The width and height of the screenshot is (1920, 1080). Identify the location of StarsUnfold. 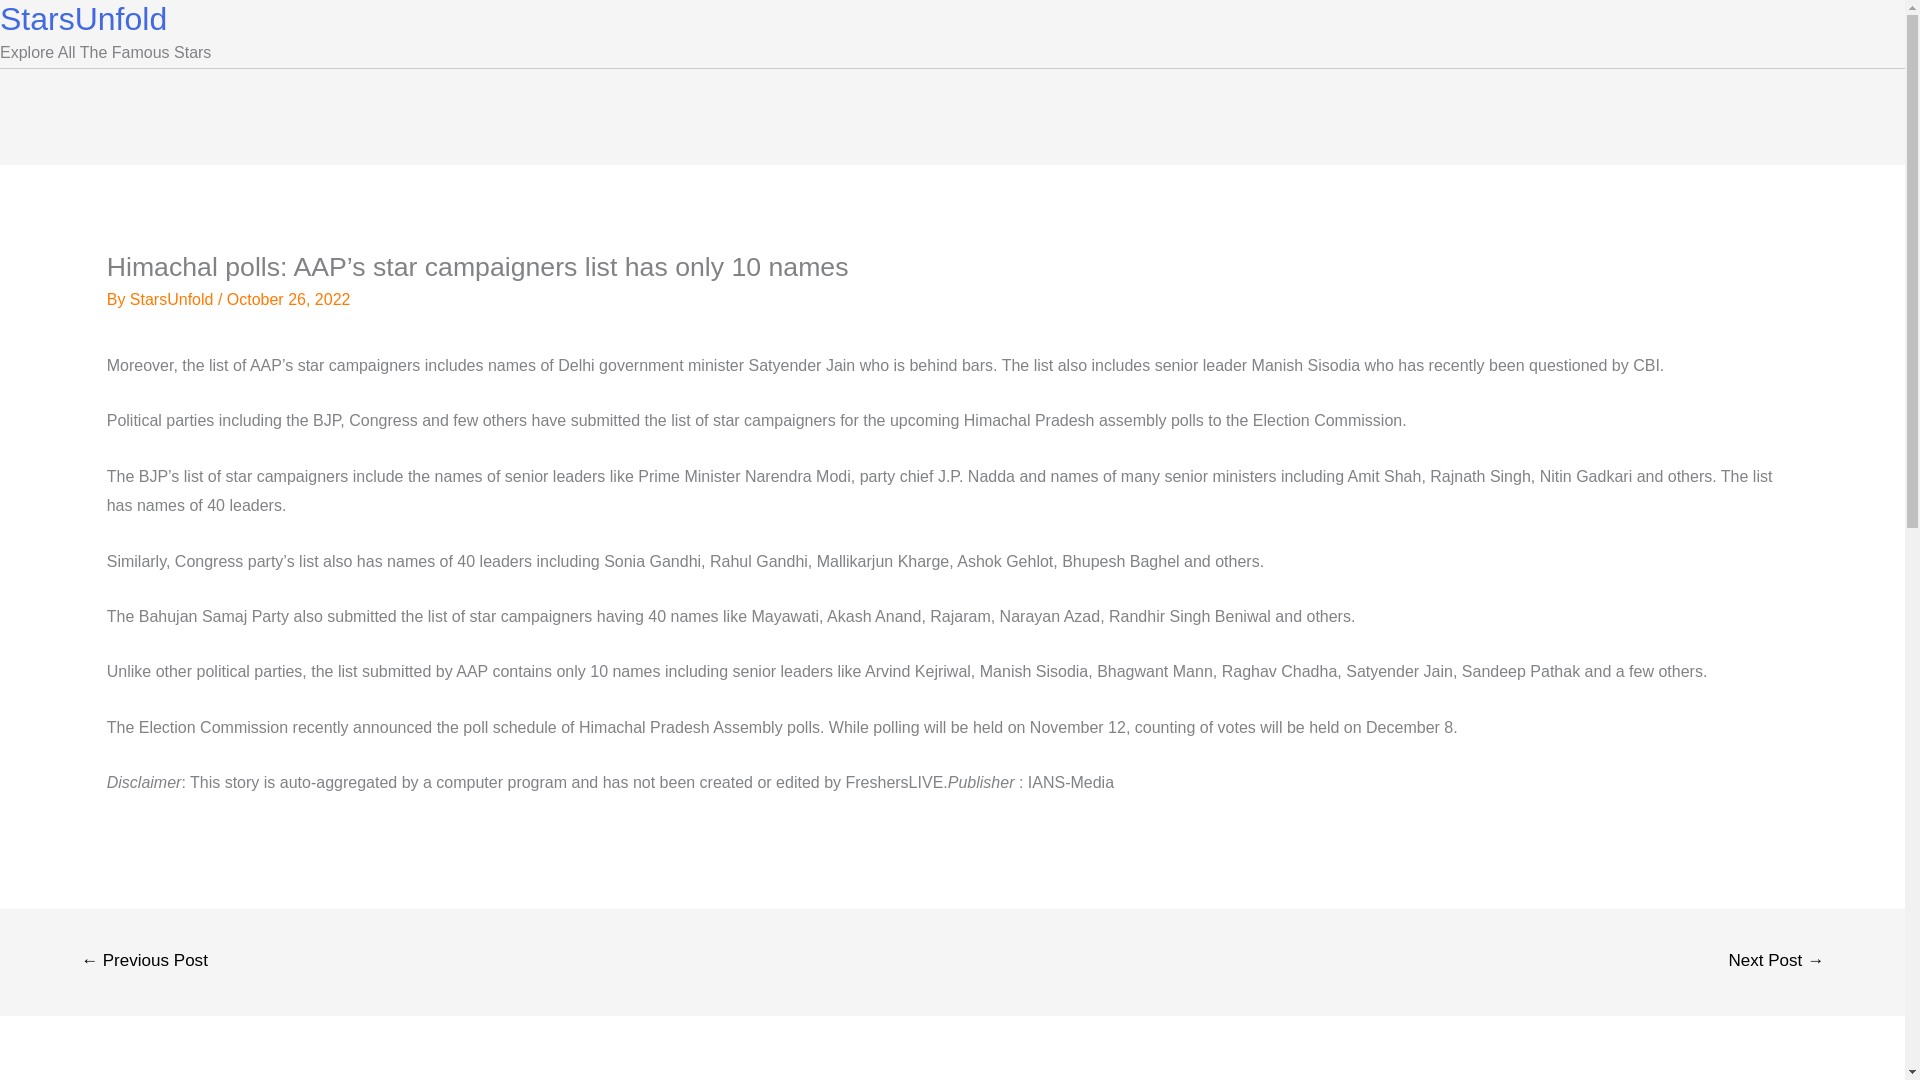
(84, 18).